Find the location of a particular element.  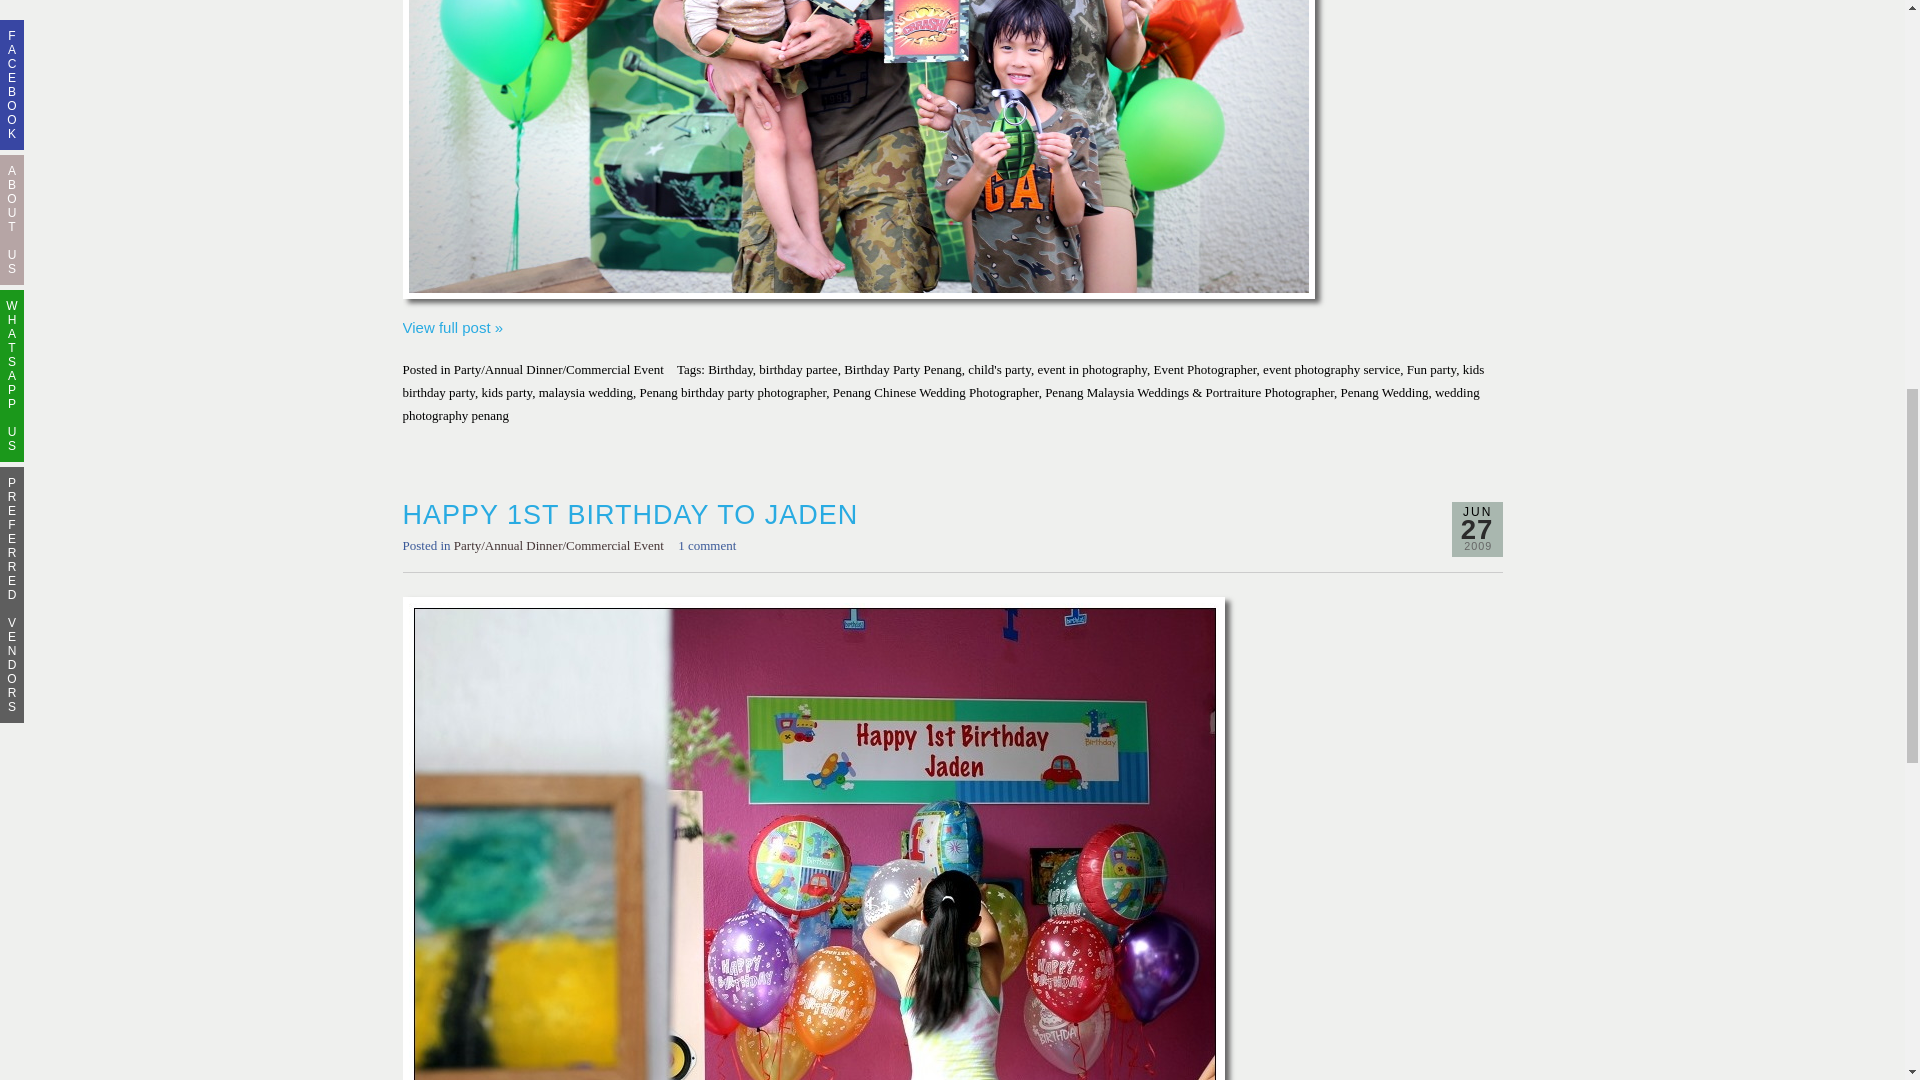

child's party is located at coordinates (999, 368).